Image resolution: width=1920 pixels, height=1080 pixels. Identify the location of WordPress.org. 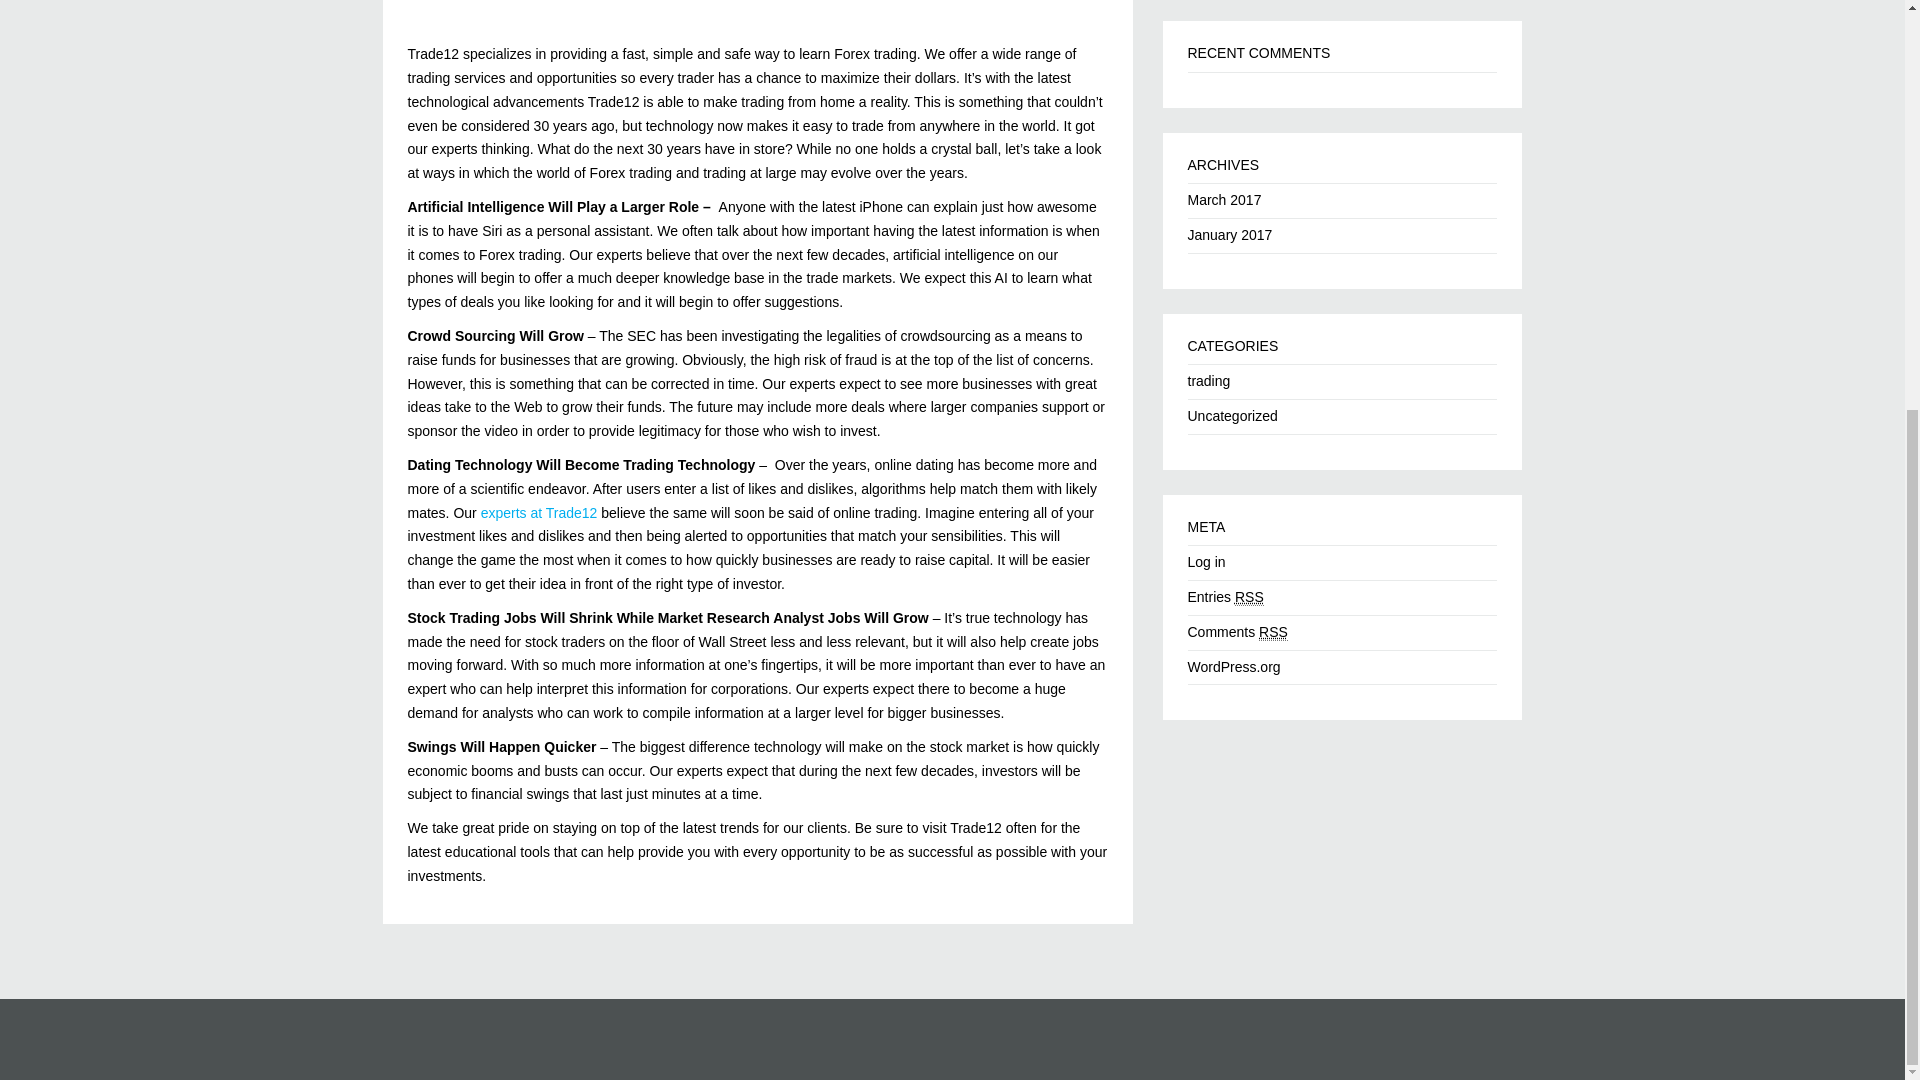
(1234, 666).